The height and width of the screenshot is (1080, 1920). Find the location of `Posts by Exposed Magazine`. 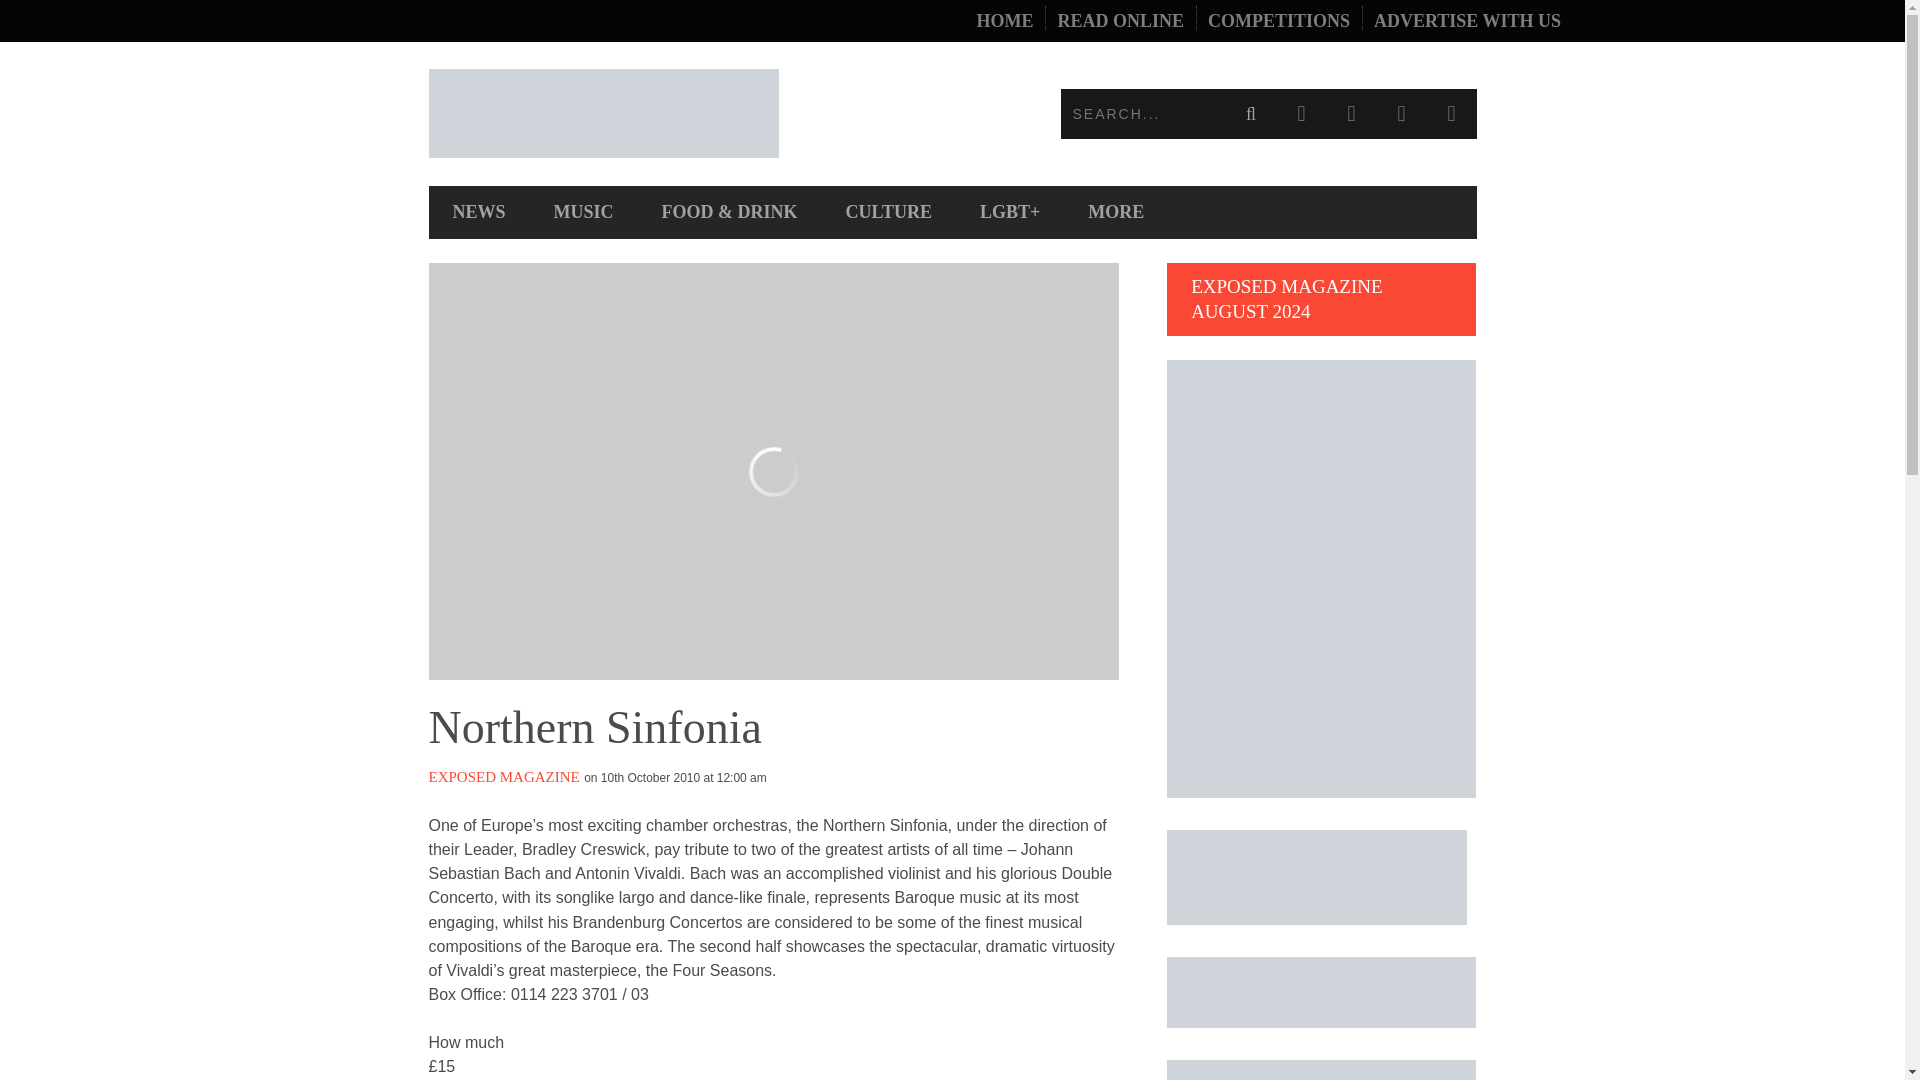

Posts by Exposed Magazine is located at coordinates (504, 776).